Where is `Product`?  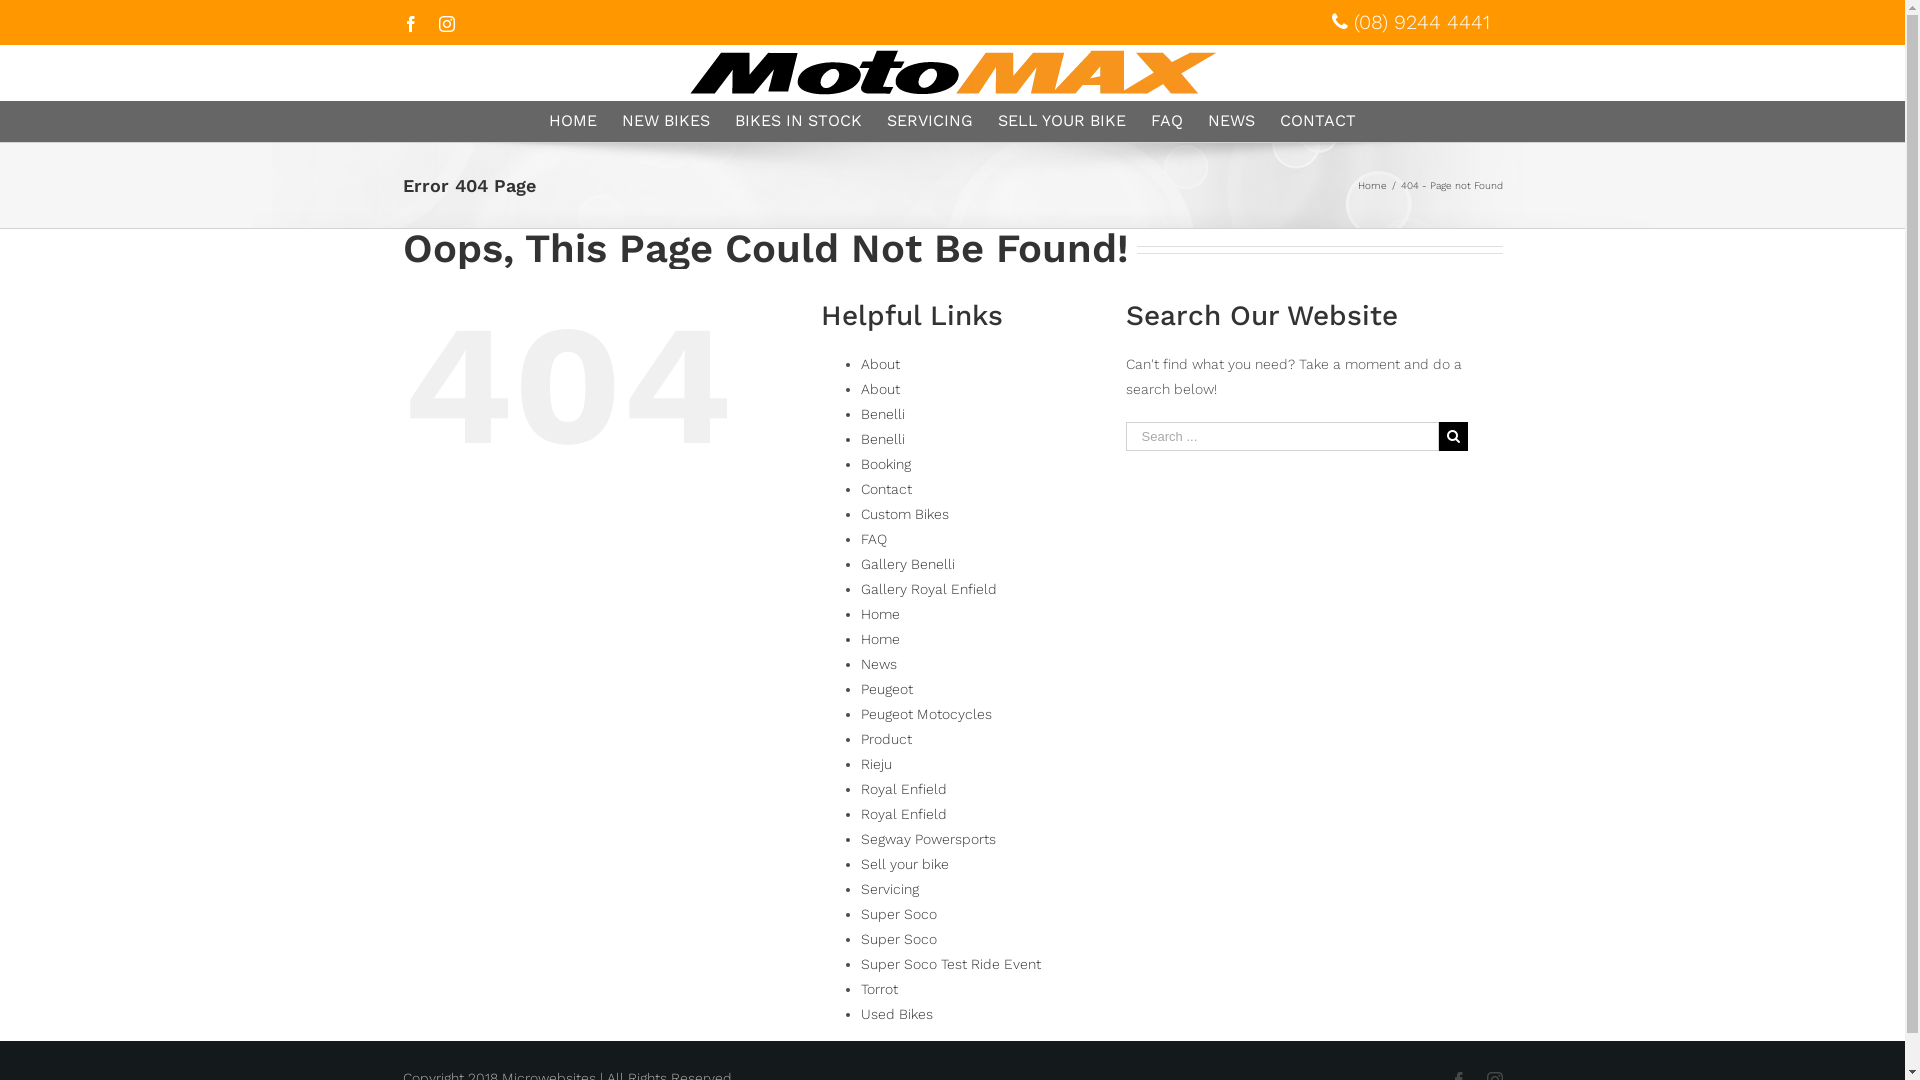 Product is located at coordinates (886, 739).